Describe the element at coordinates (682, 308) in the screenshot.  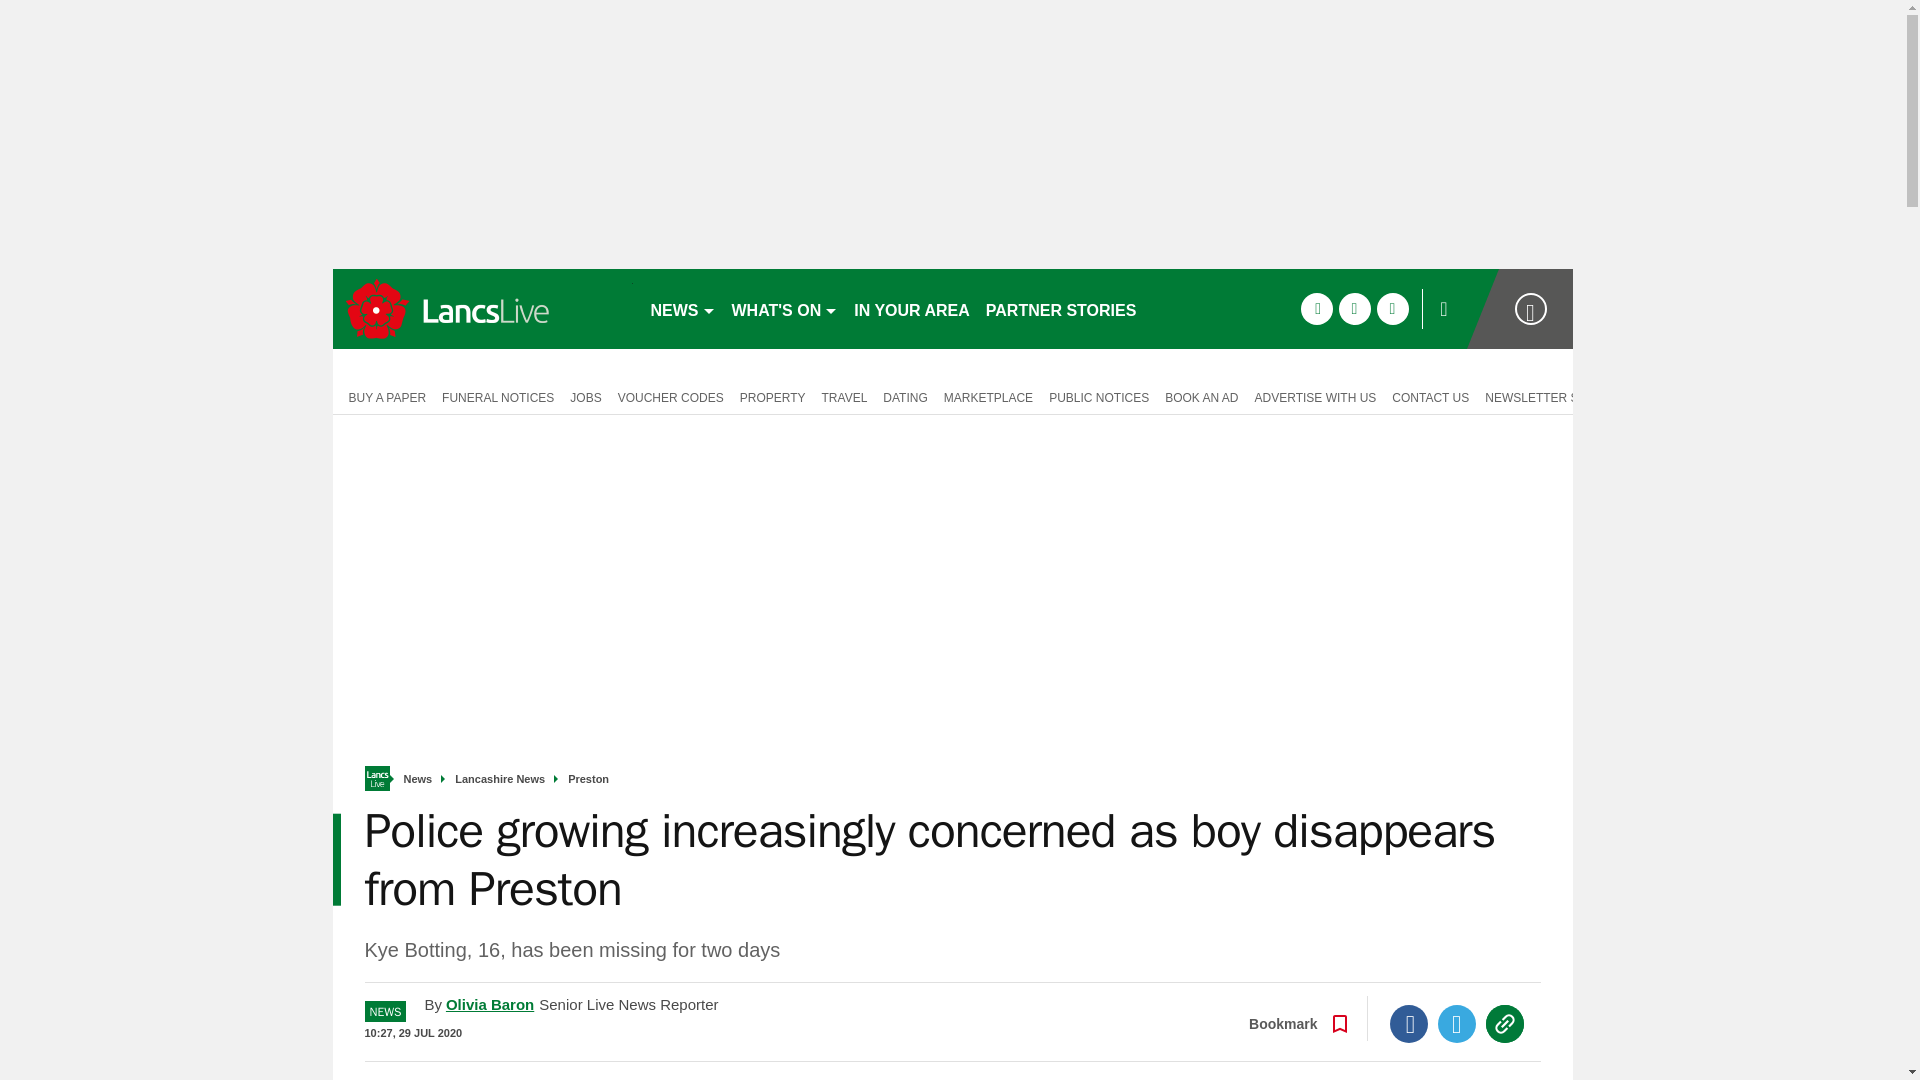
I see `NEWS` at that location.